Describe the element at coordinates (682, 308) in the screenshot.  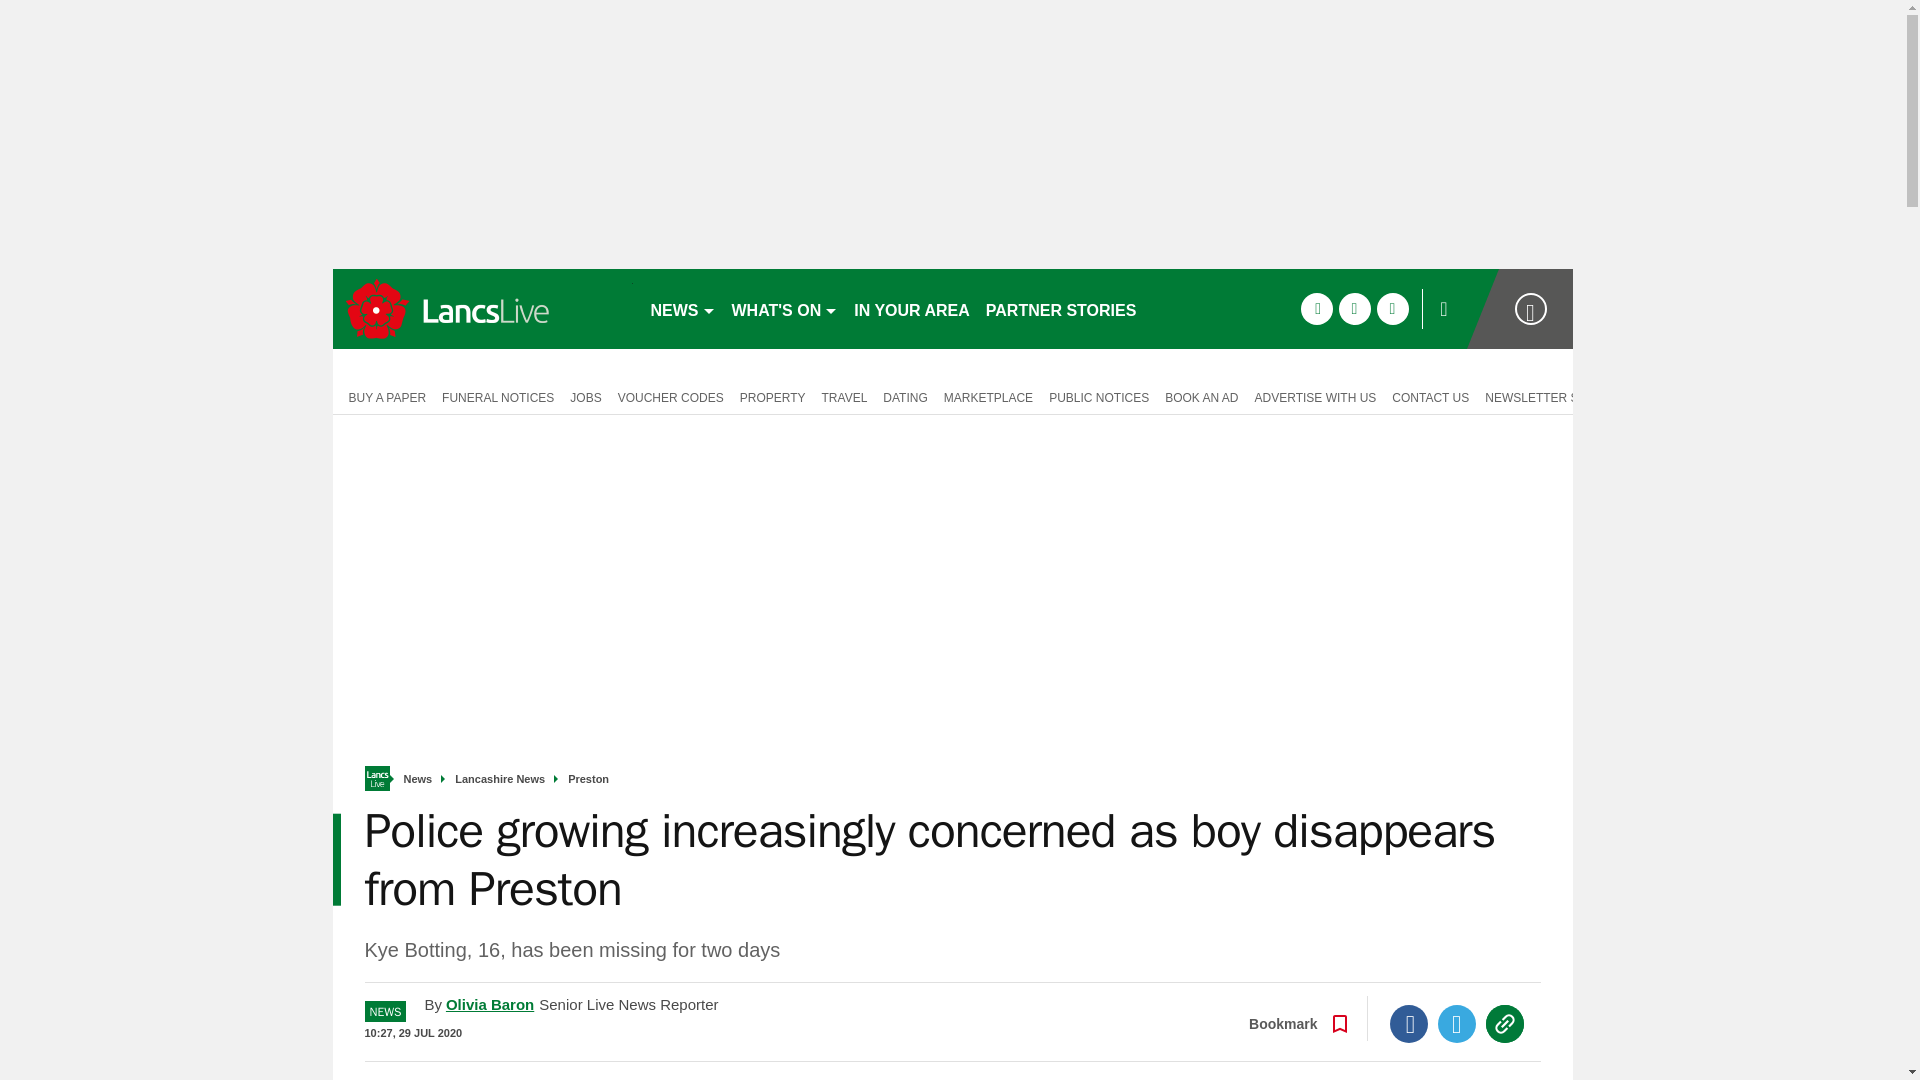
I see `NEWS` at that location.